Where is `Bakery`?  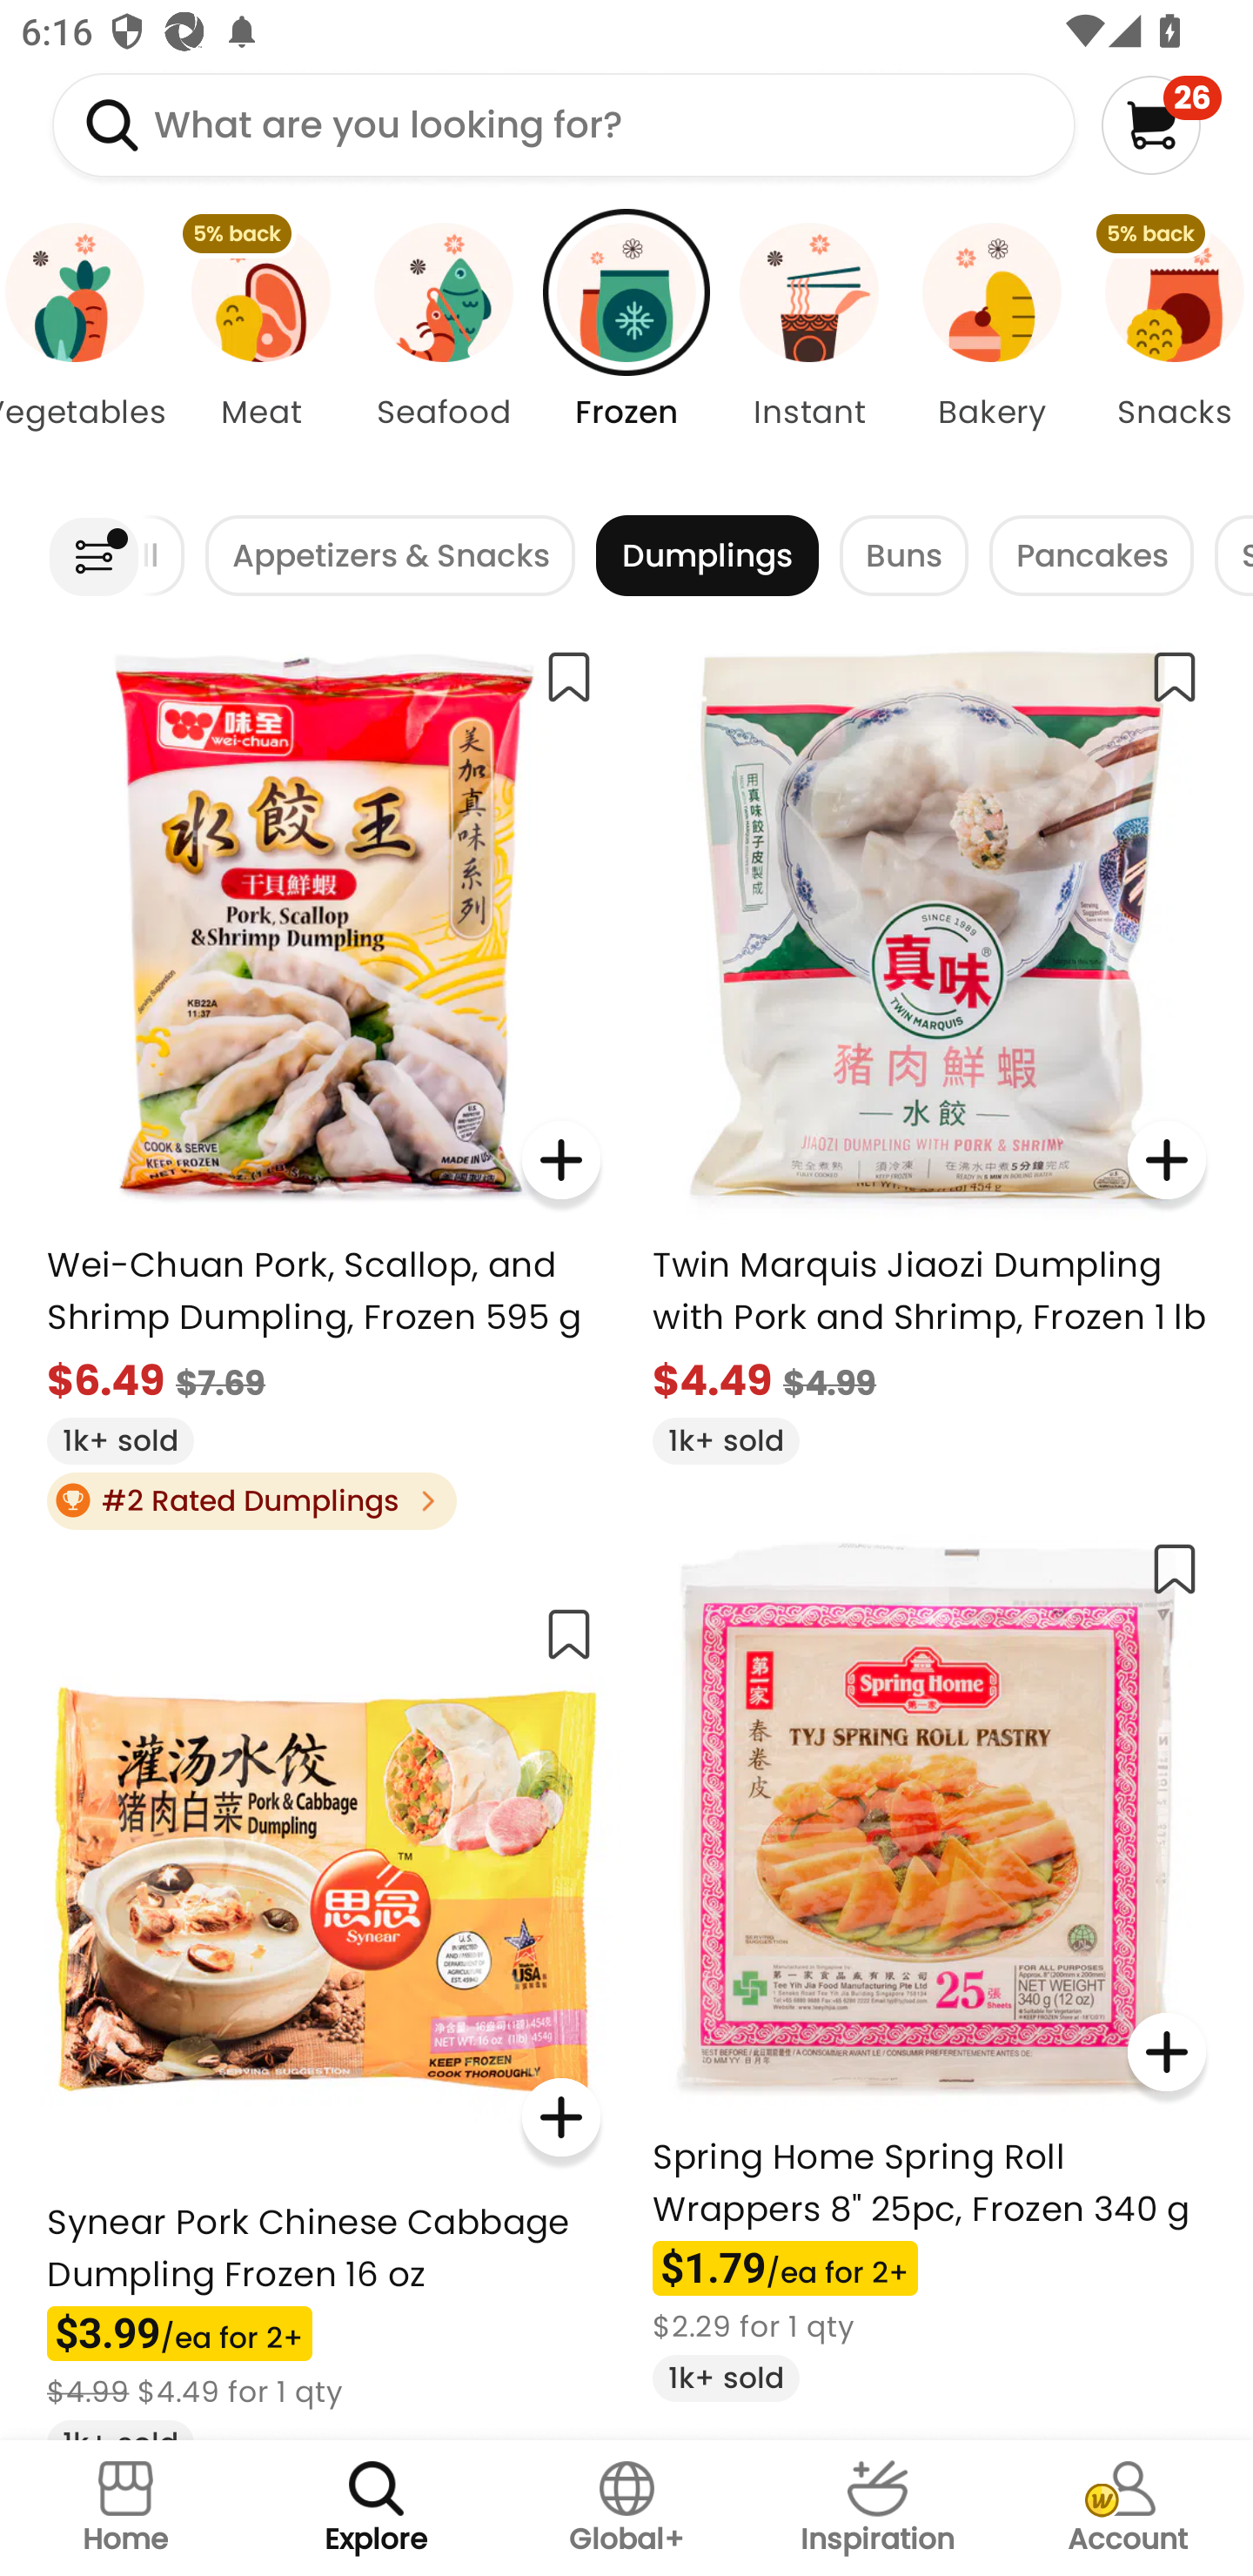 Bakery is located at coordinates (992, 352).